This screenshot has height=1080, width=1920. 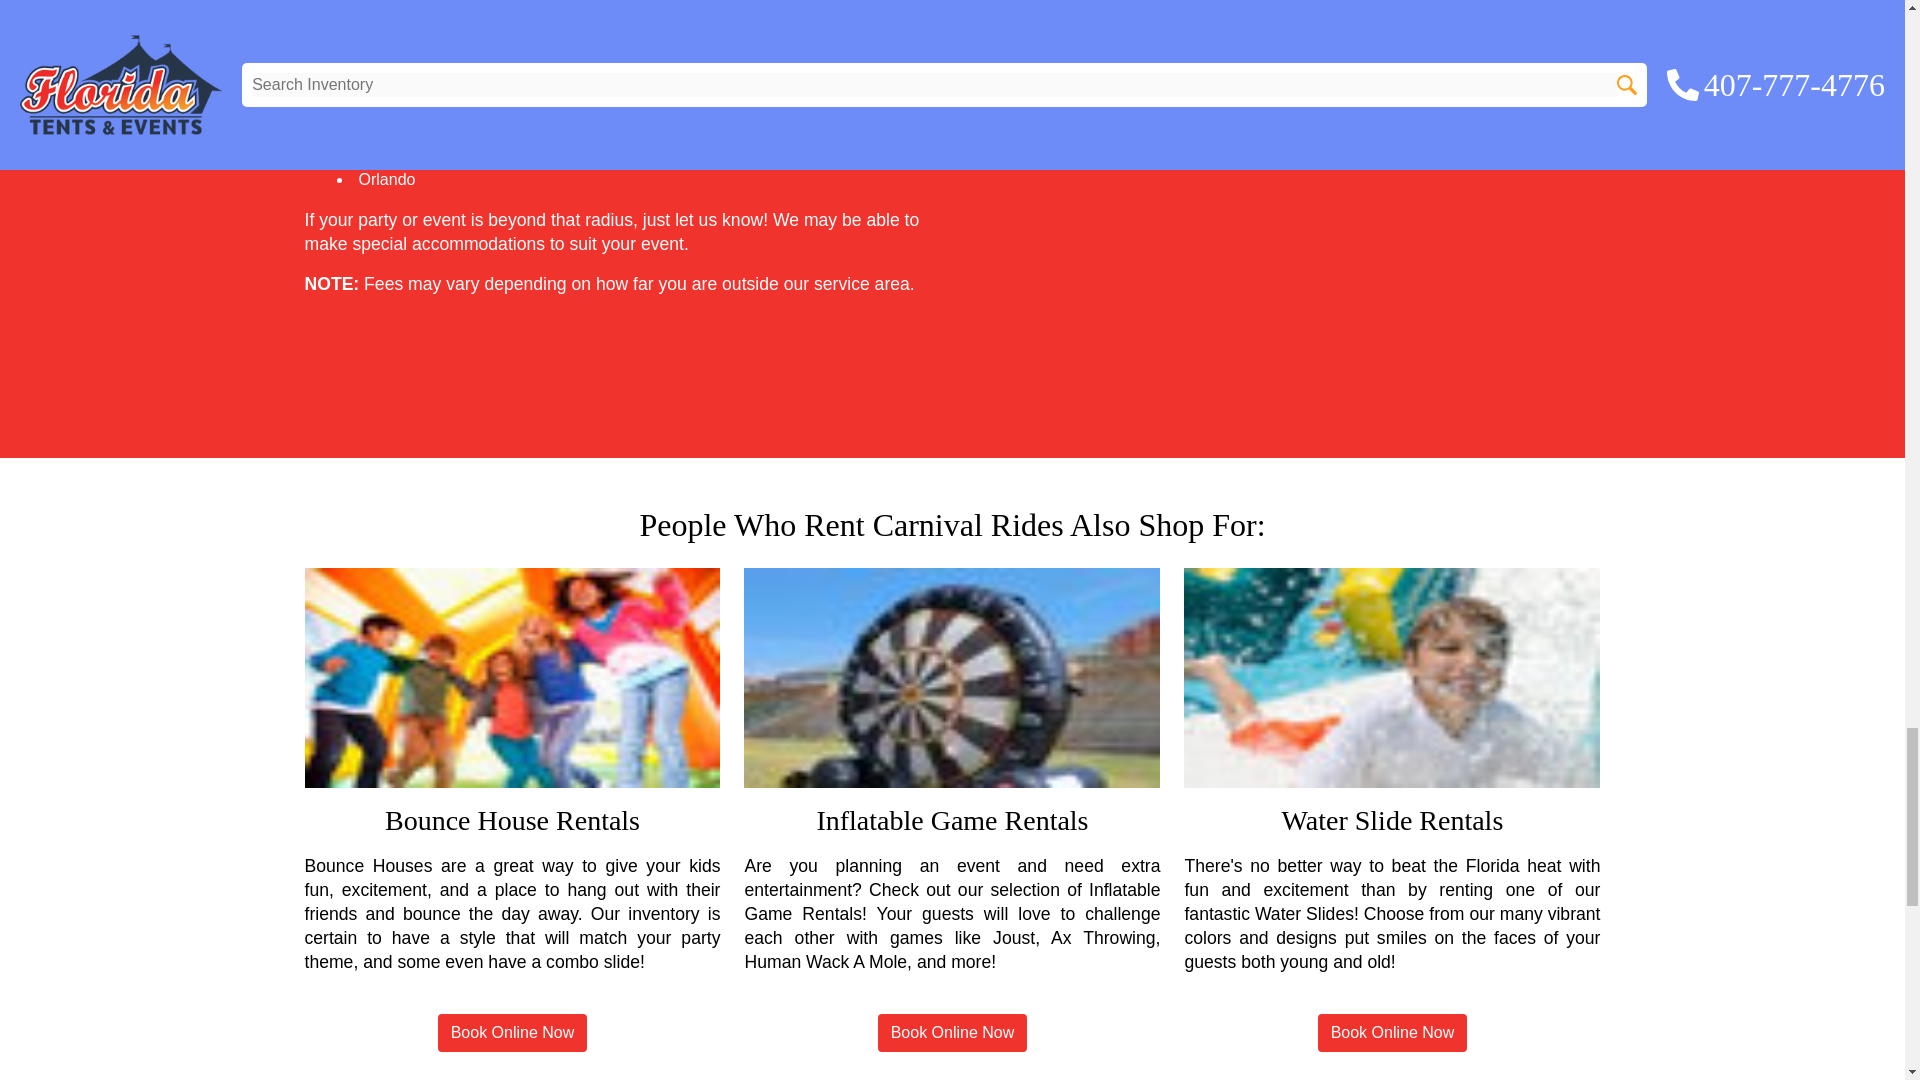 What do you see at coordinates (512, 678) in the screenshot?
I see `Windermere Bounce House Rentals` at bounding box center [512, 678].